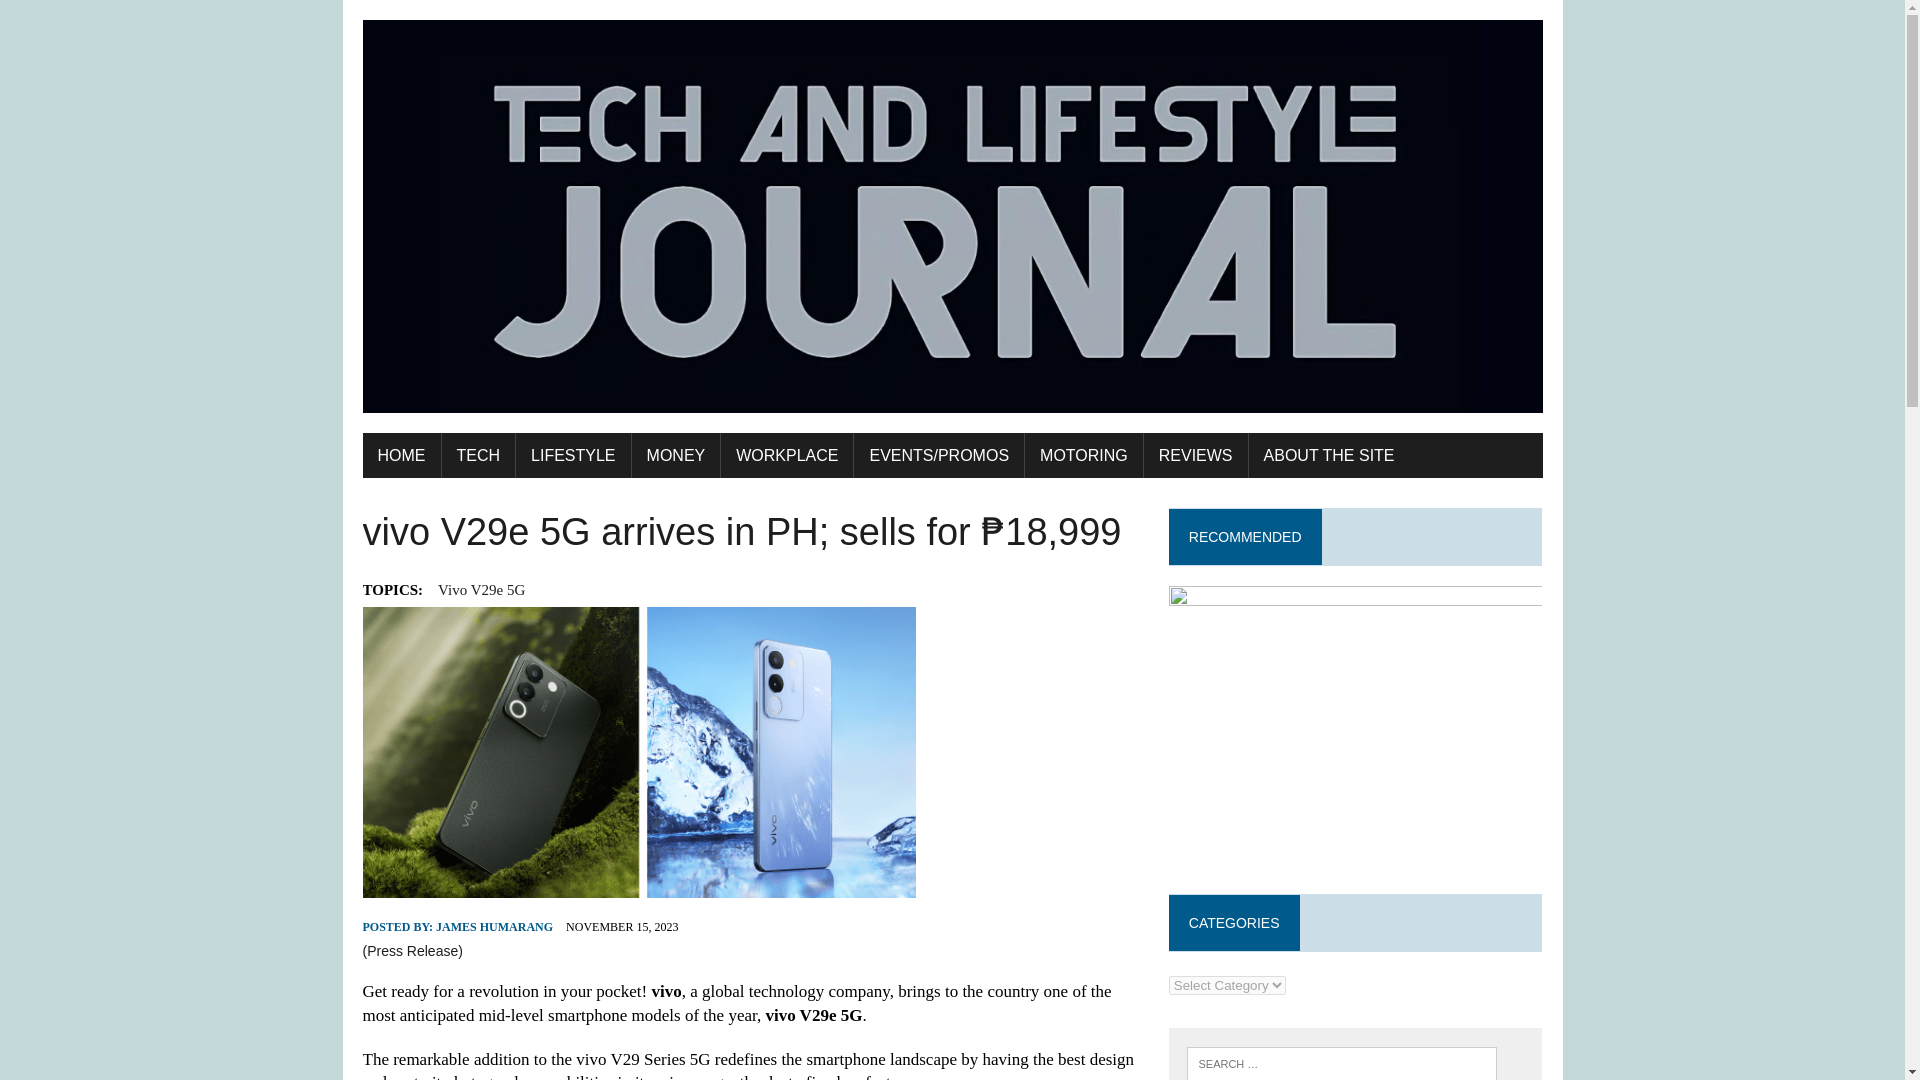 The width and height of the screenshot is (1920, 1080). Describe the element at coordinates (480, 589) in the screenshot. I see `Vivo V29e 5G` at that location.